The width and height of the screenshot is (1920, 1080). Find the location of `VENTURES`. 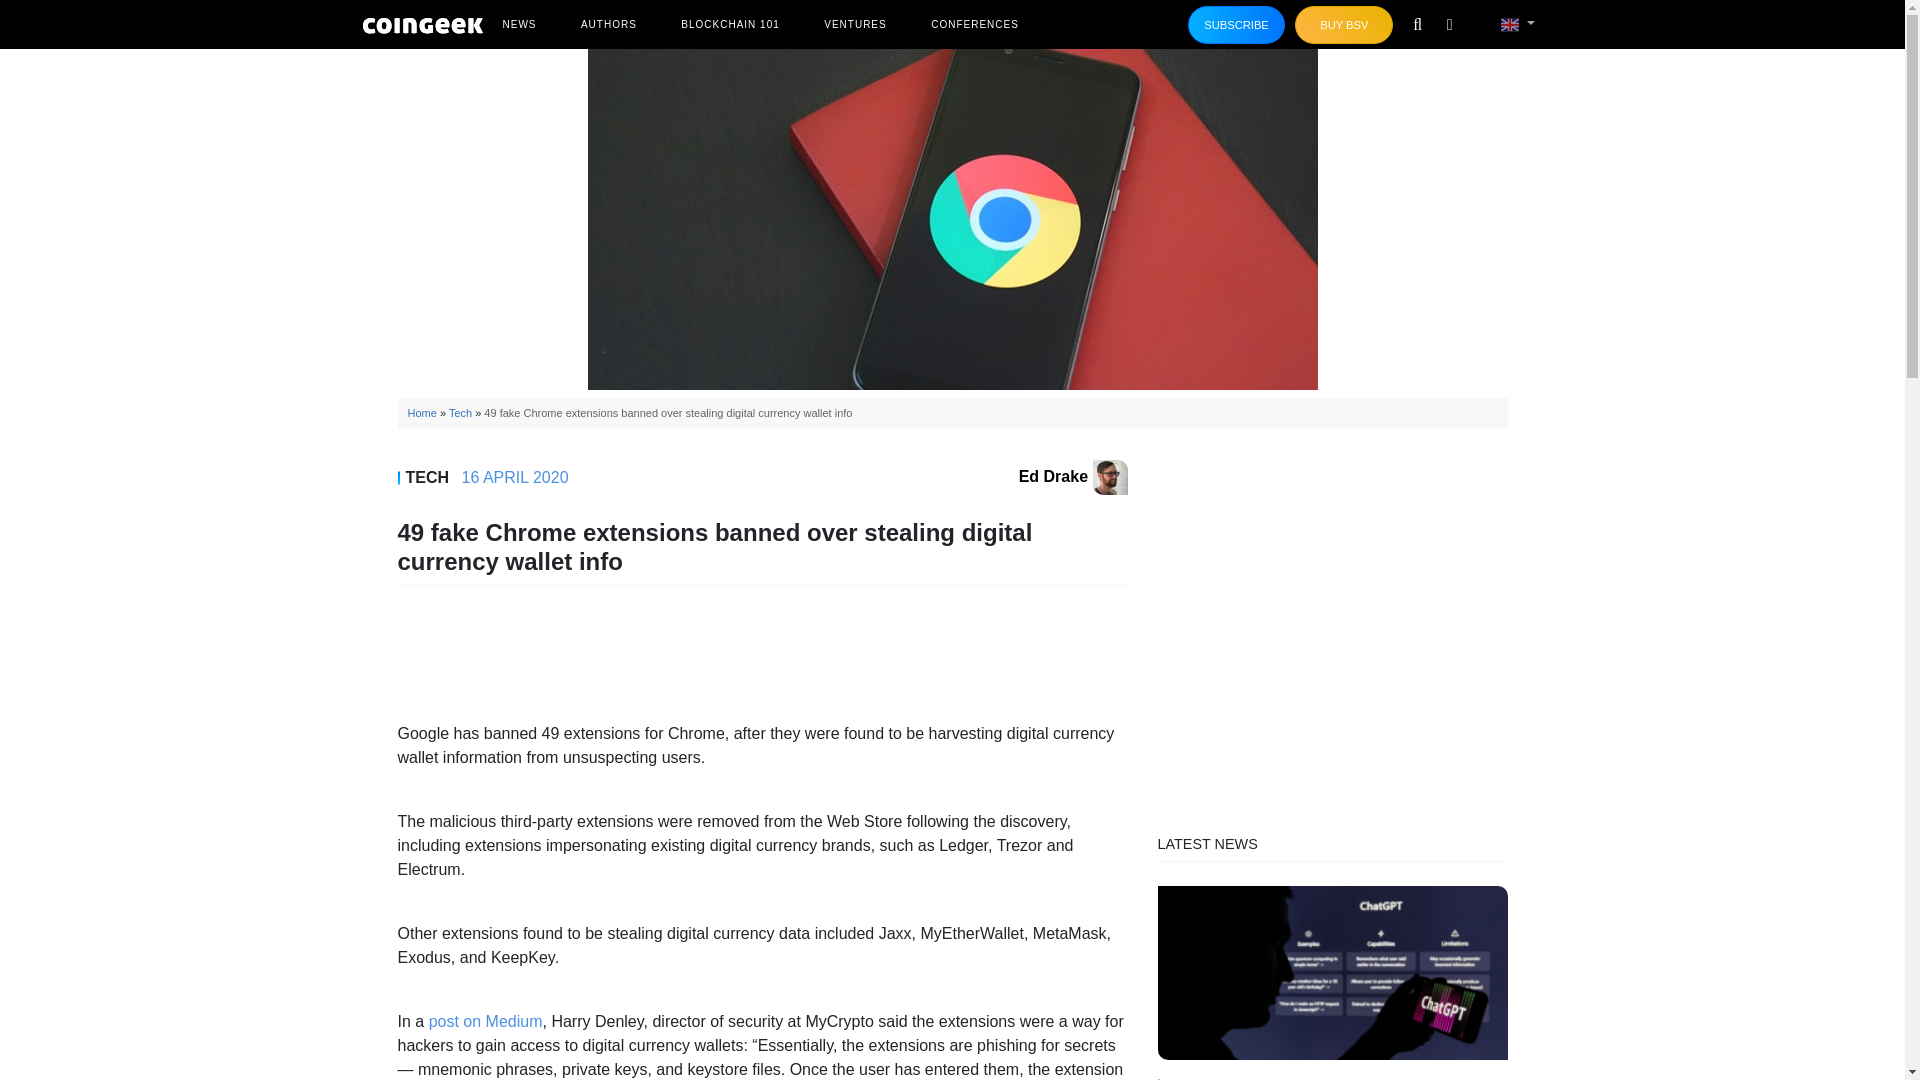

VENTURES is located at coordinates (855, 24).